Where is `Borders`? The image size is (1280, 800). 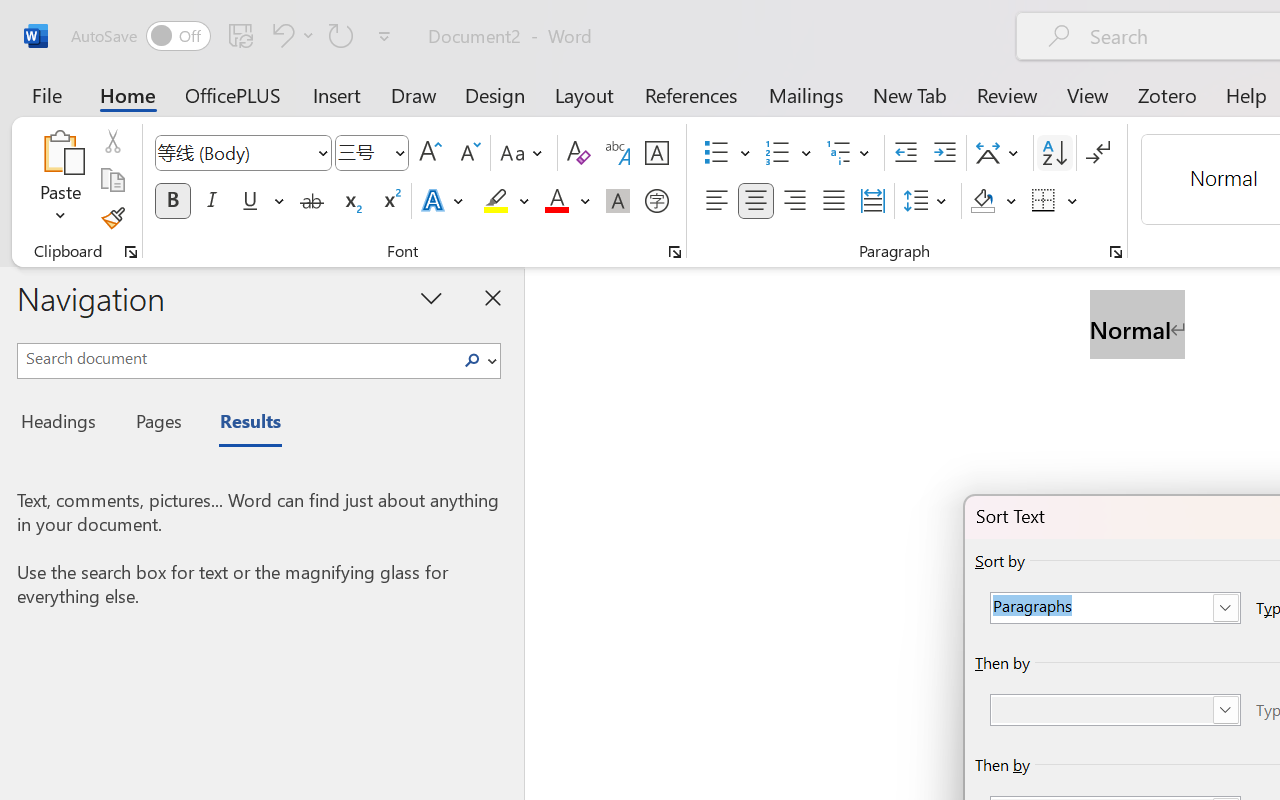
Borders is located at coordinates (1055, 201).